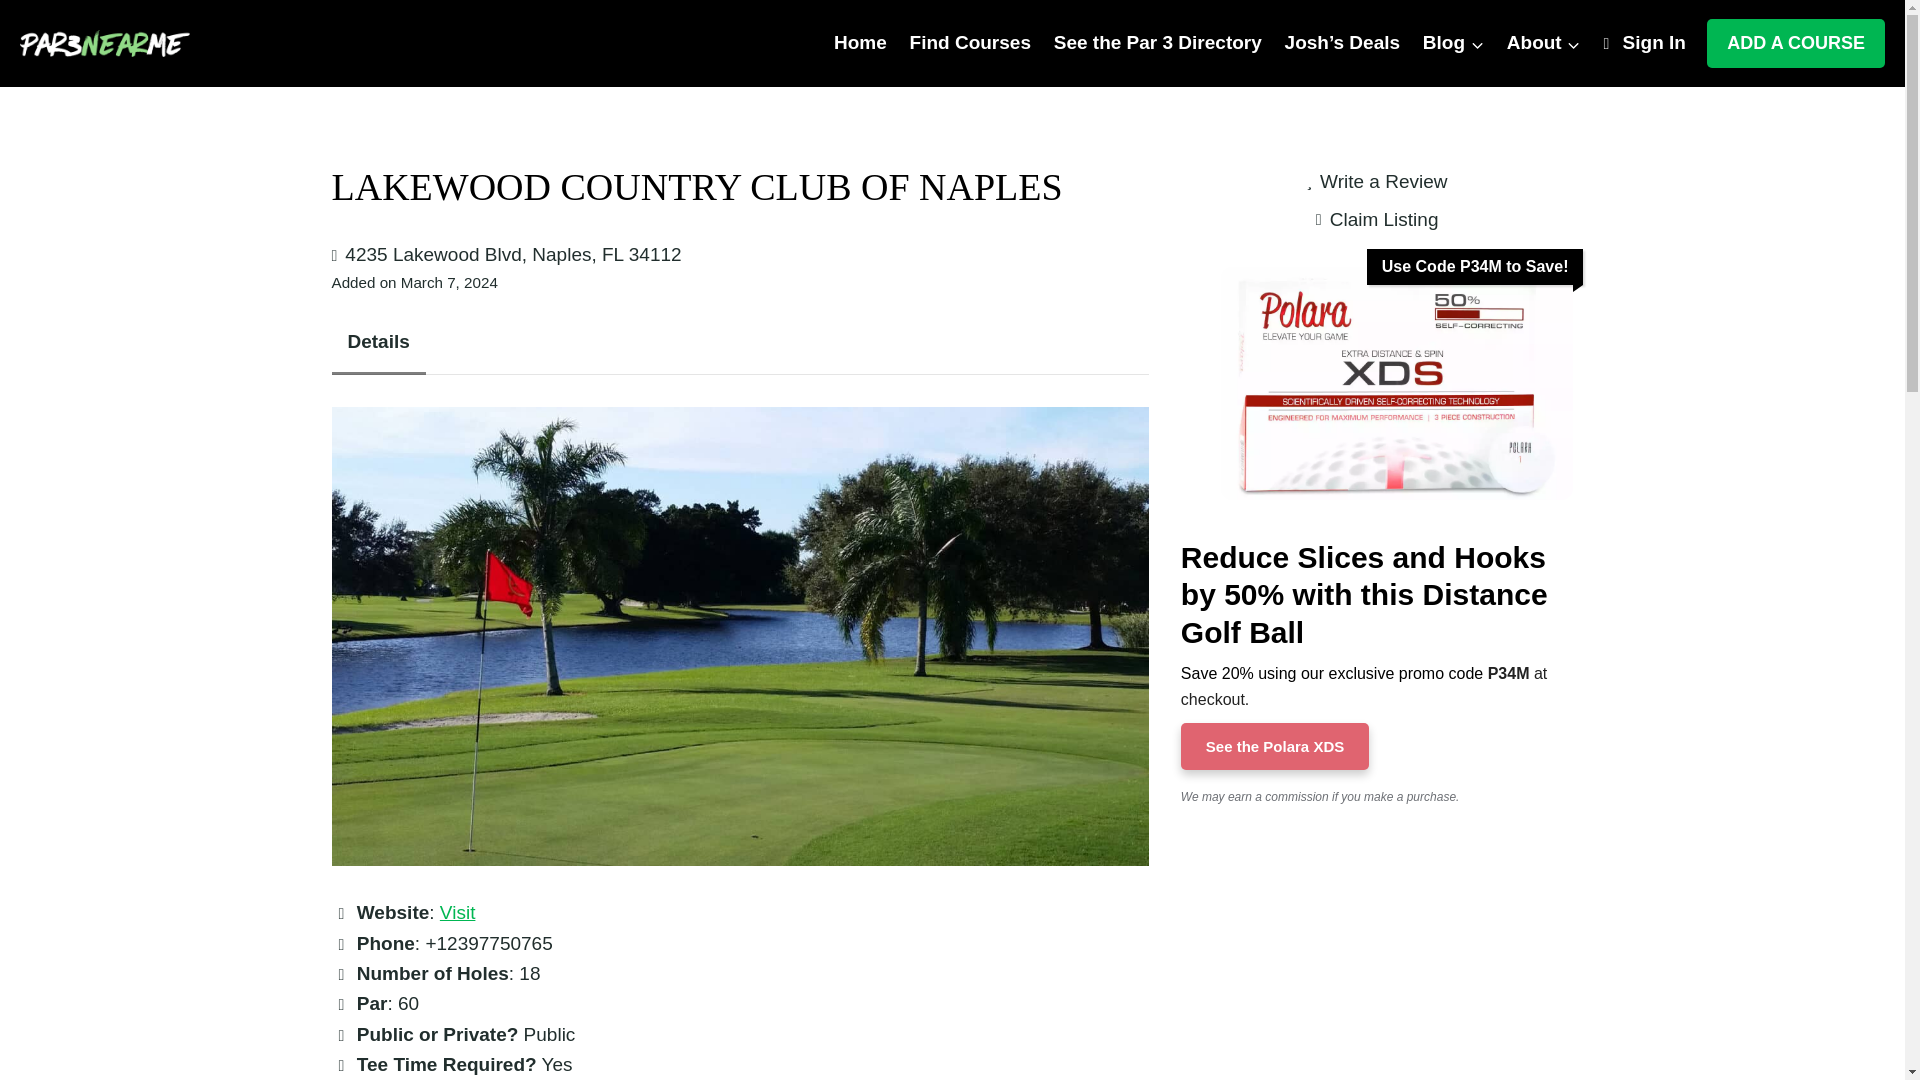  What do you see at coordinates (1377, 182) in the screenshot?
I see `Write a Review` at bounding box center [1377, 182].